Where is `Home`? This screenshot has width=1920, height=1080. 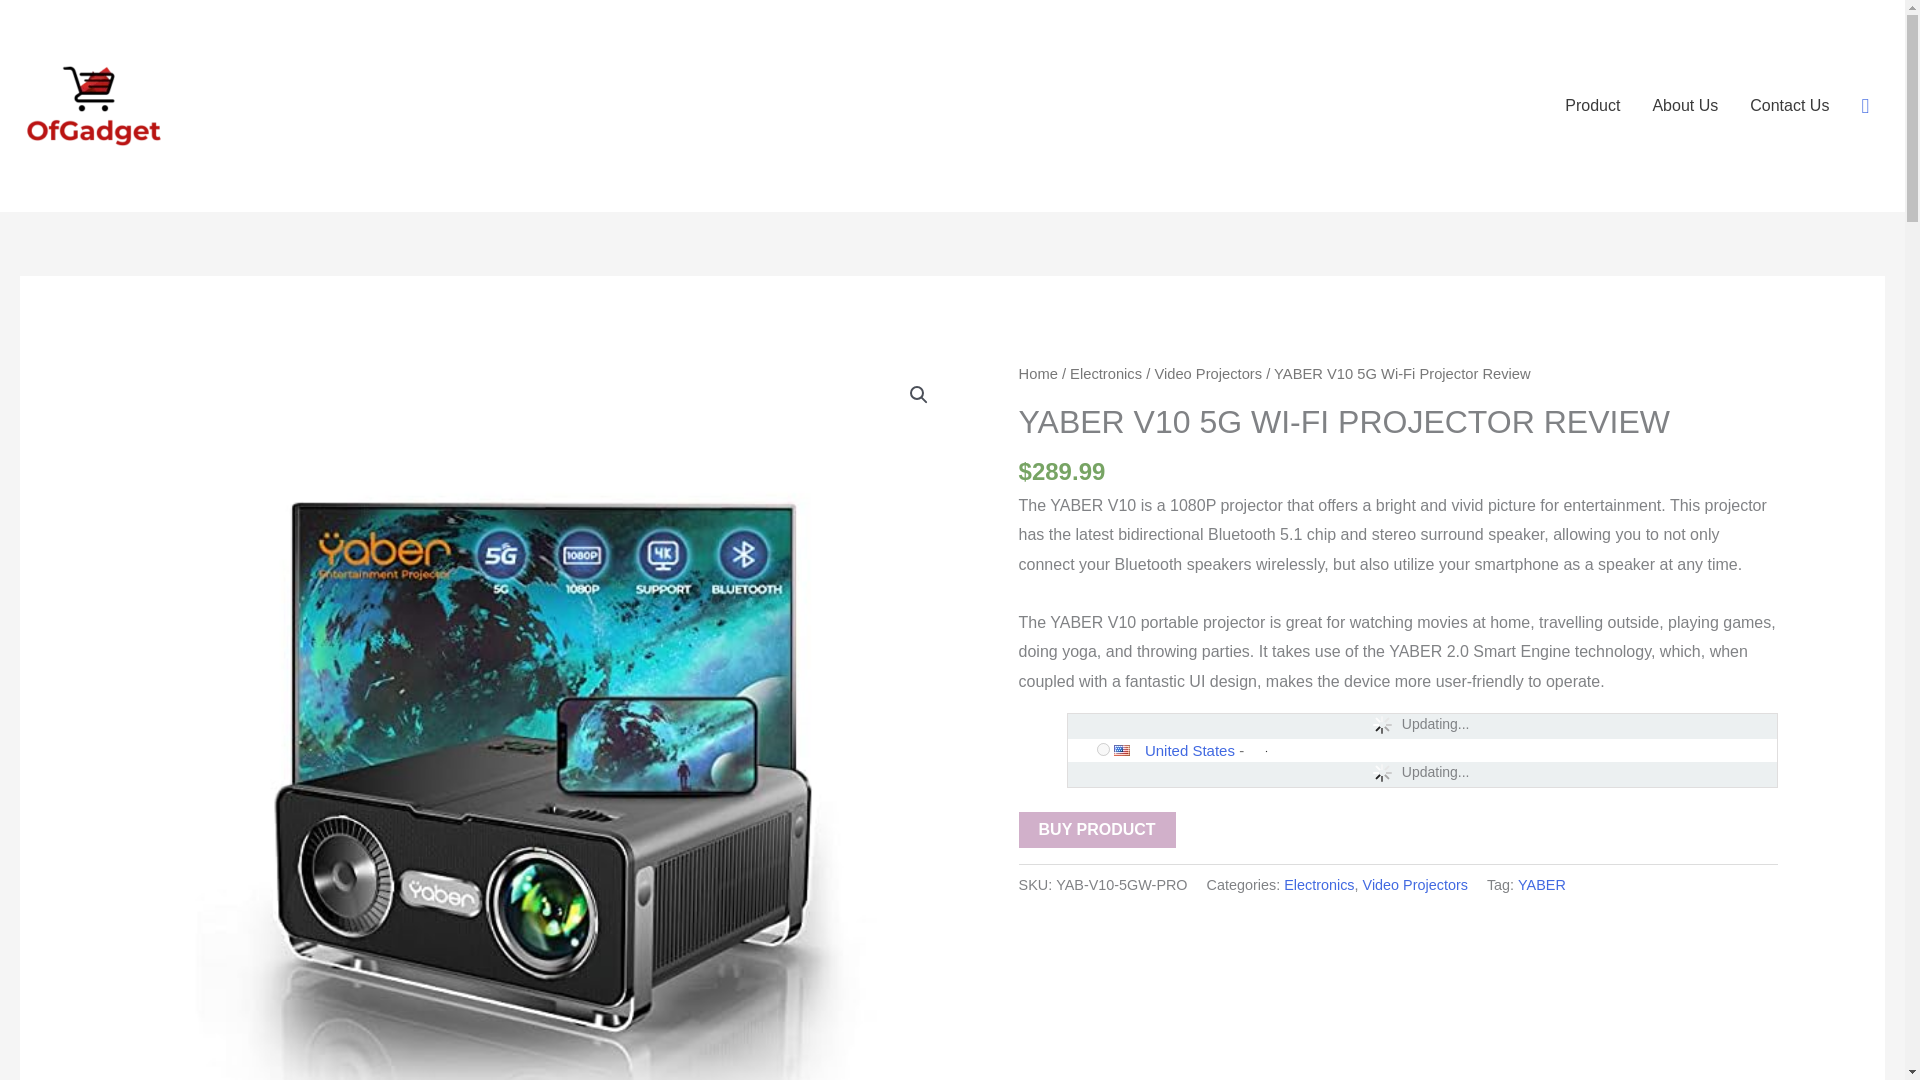 Home is located at coordinates (1038, 374).